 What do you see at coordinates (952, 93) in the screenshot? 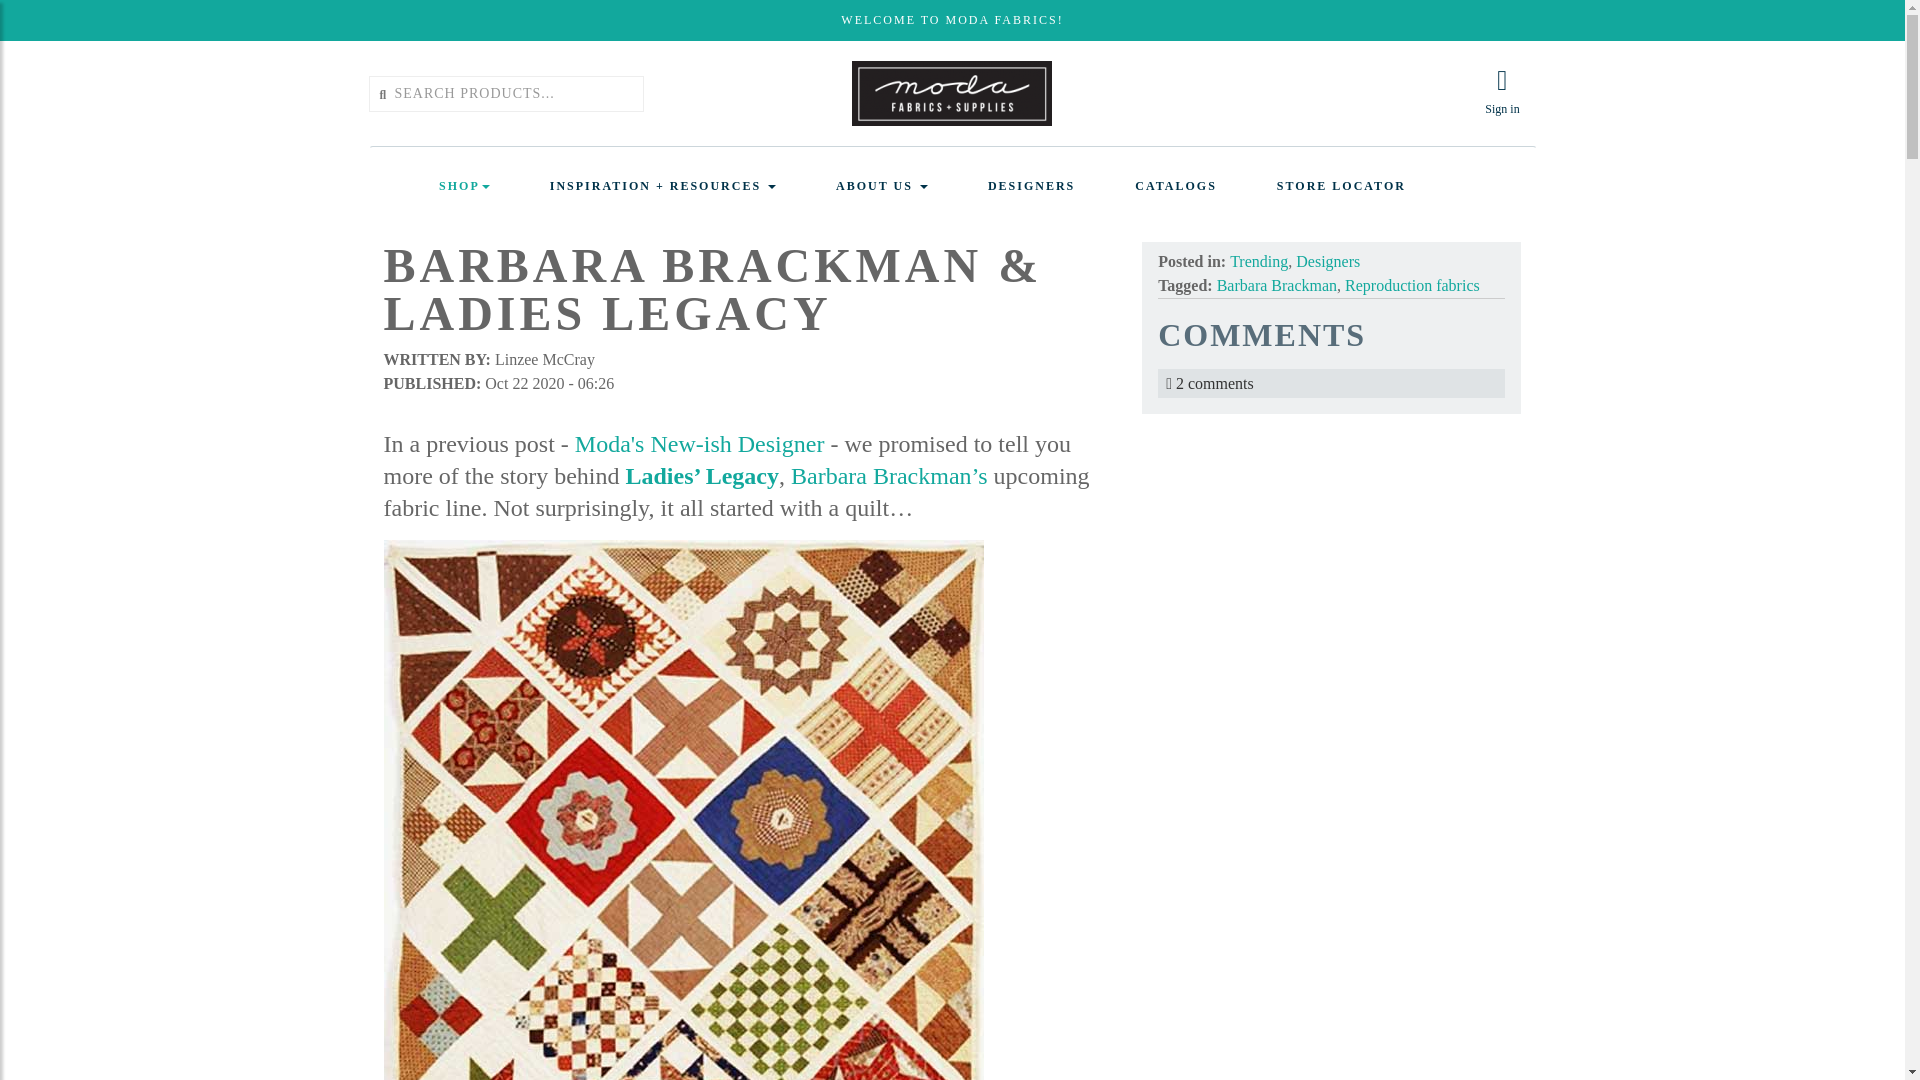
I see `modafabrics.com` at bounding box center [952, 93].